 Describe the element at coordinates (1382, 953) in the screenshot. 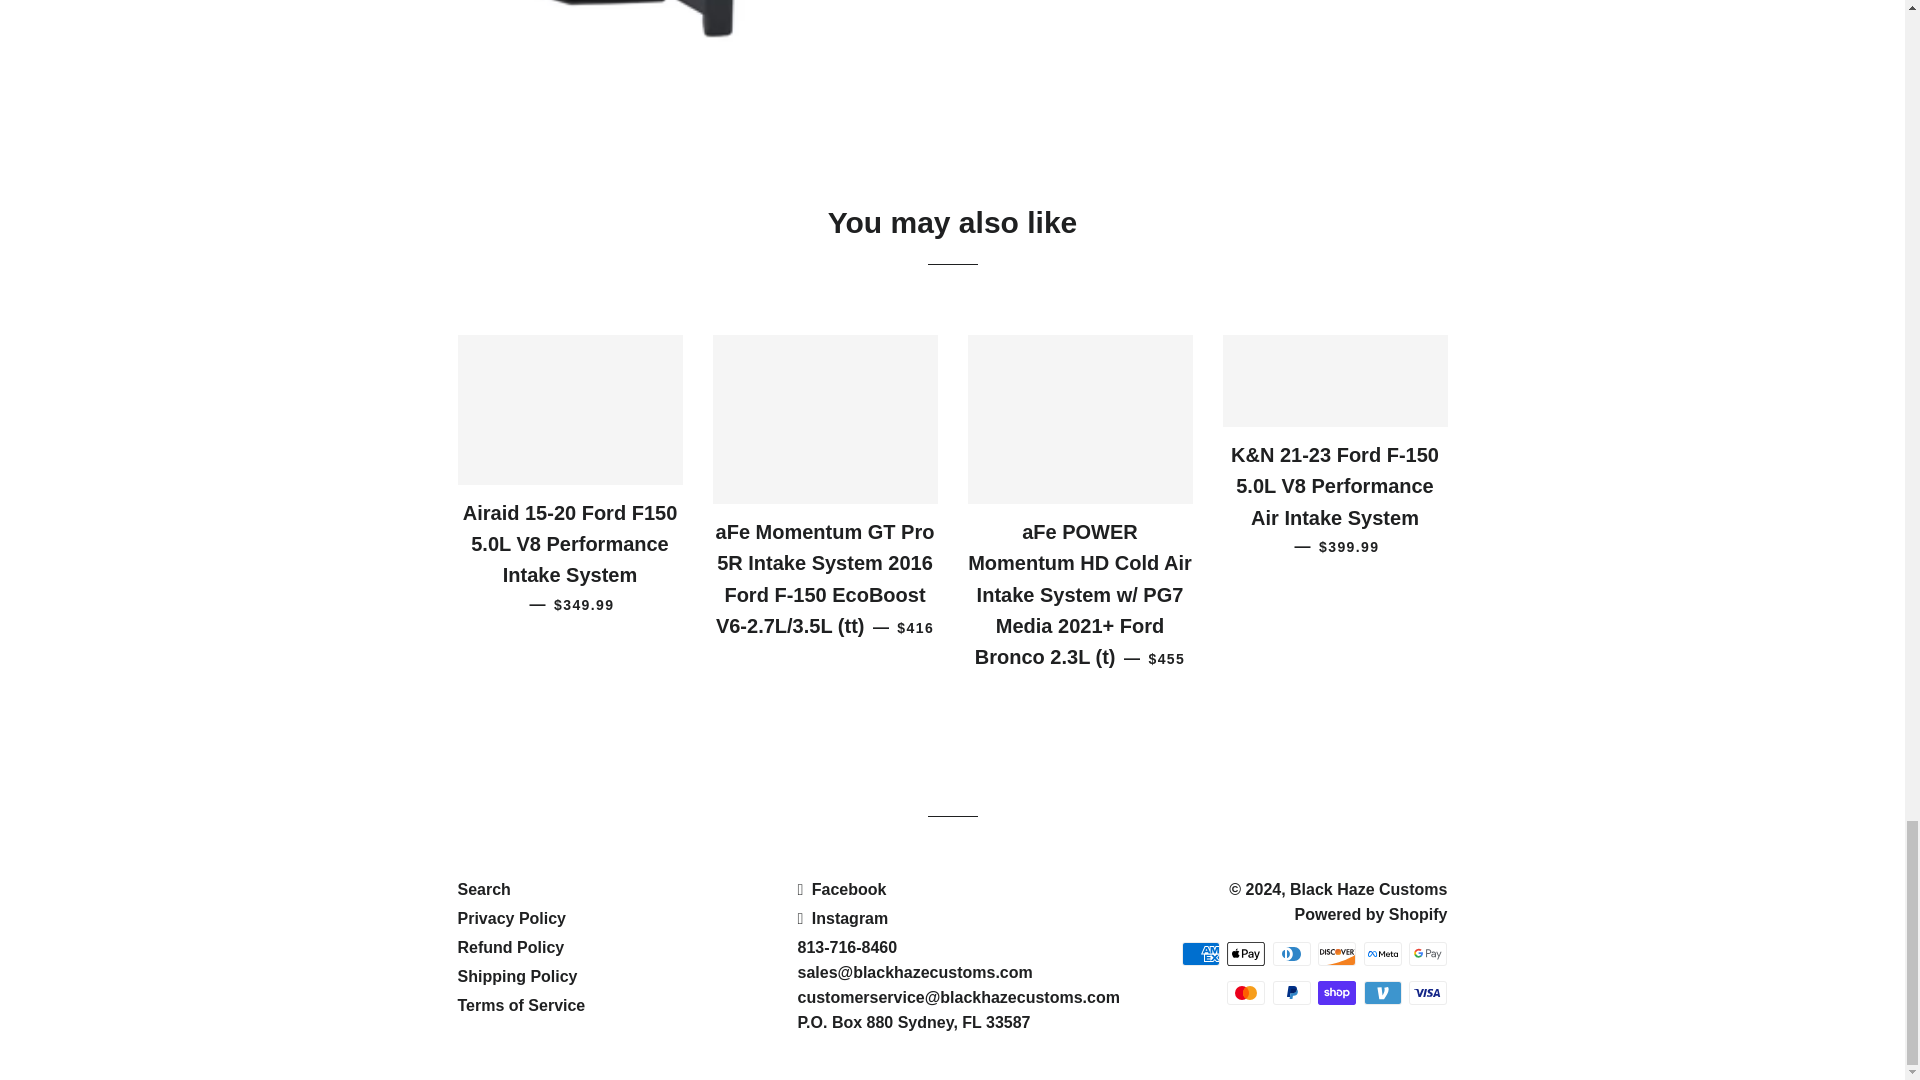

I see `Meta Pay` at that location.